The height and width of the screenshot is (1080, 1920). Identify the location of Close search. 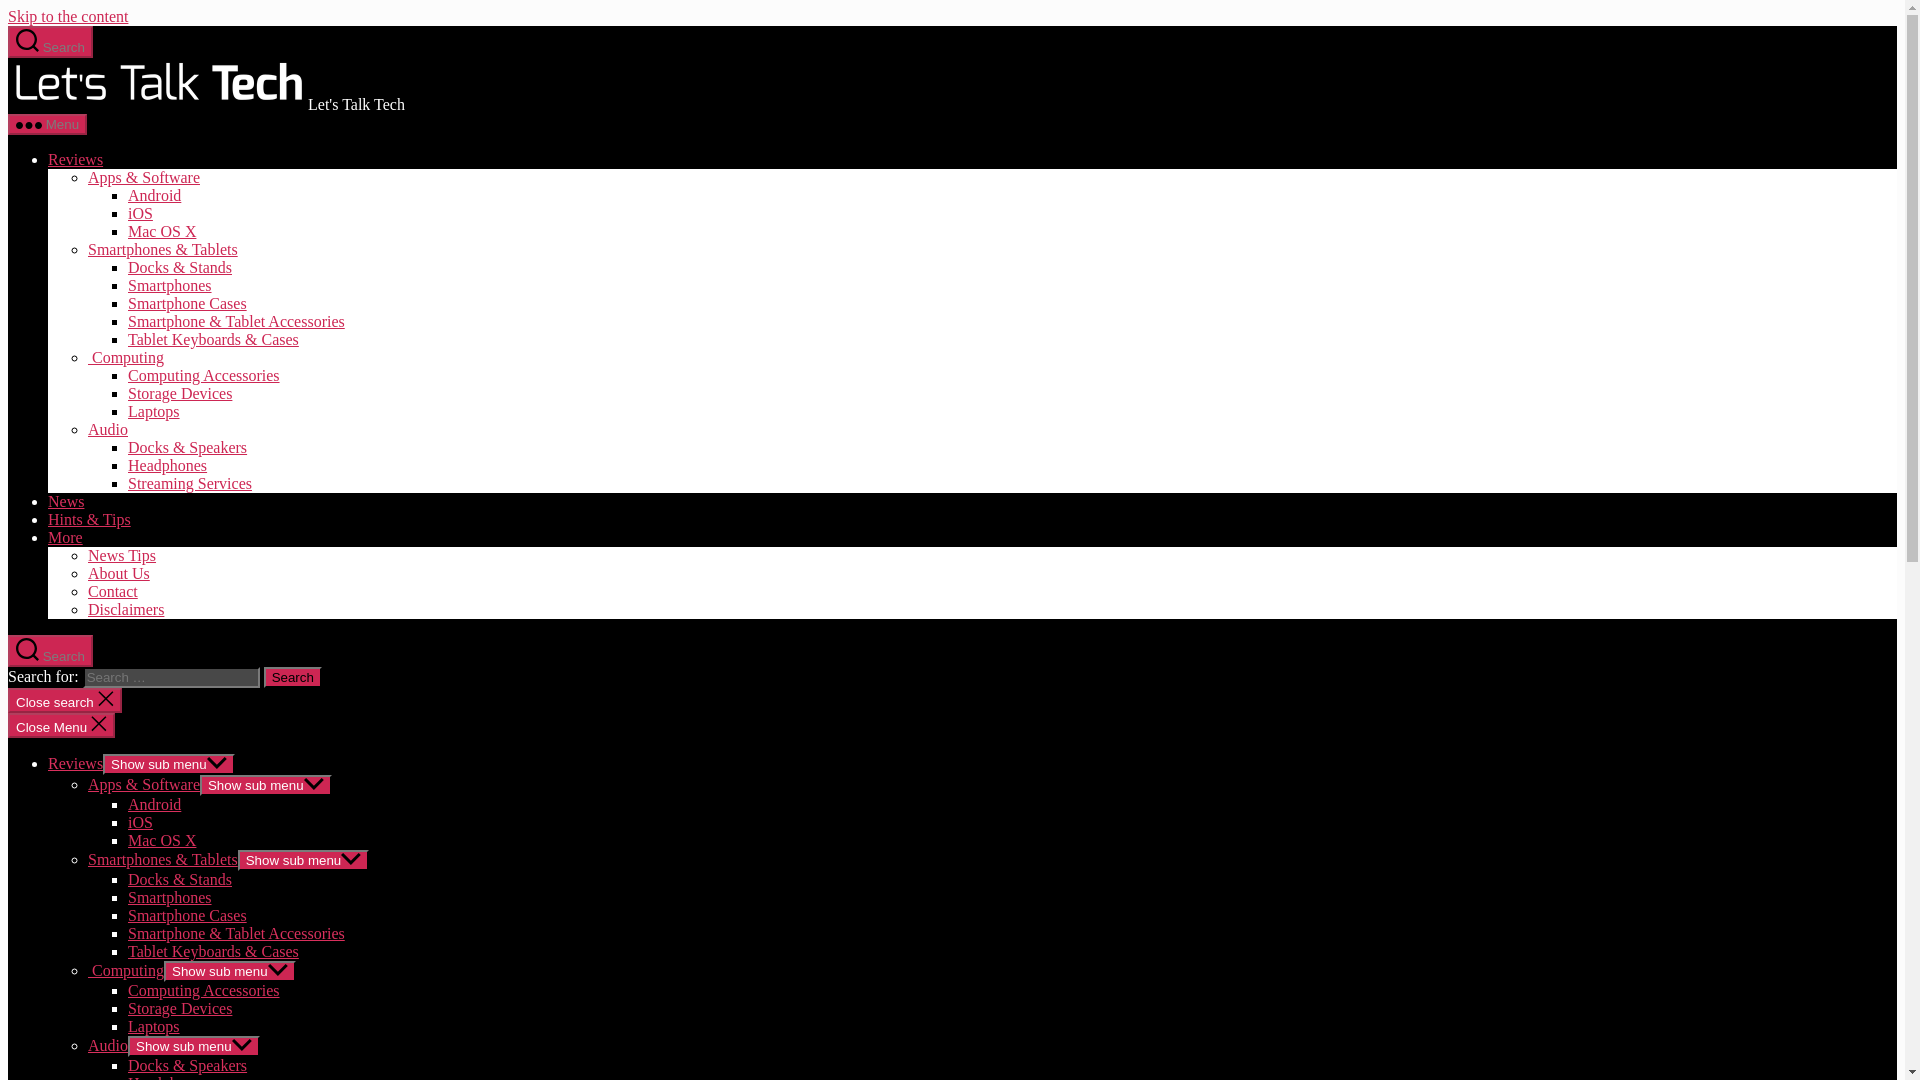
(64, 700).